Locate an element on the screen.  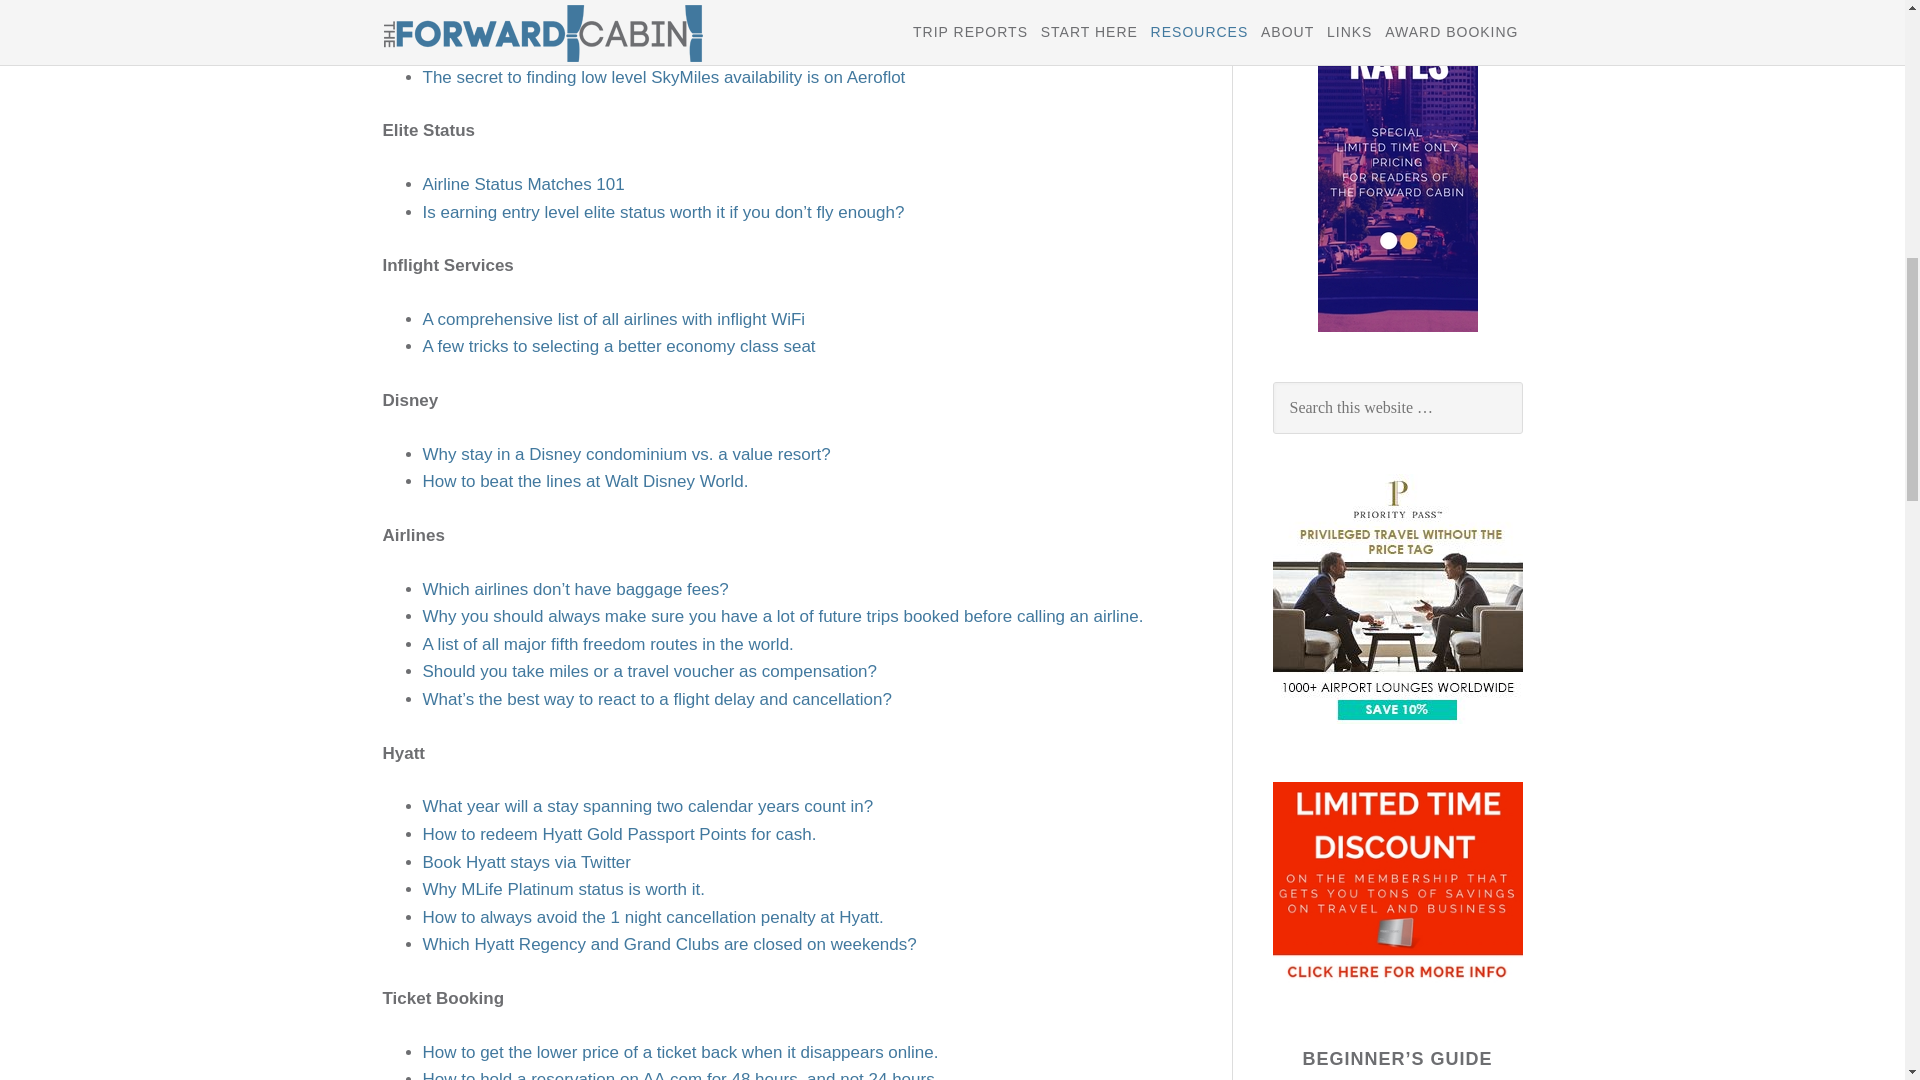
Fifth Freedom Routes is located at coordinates (607, 644).